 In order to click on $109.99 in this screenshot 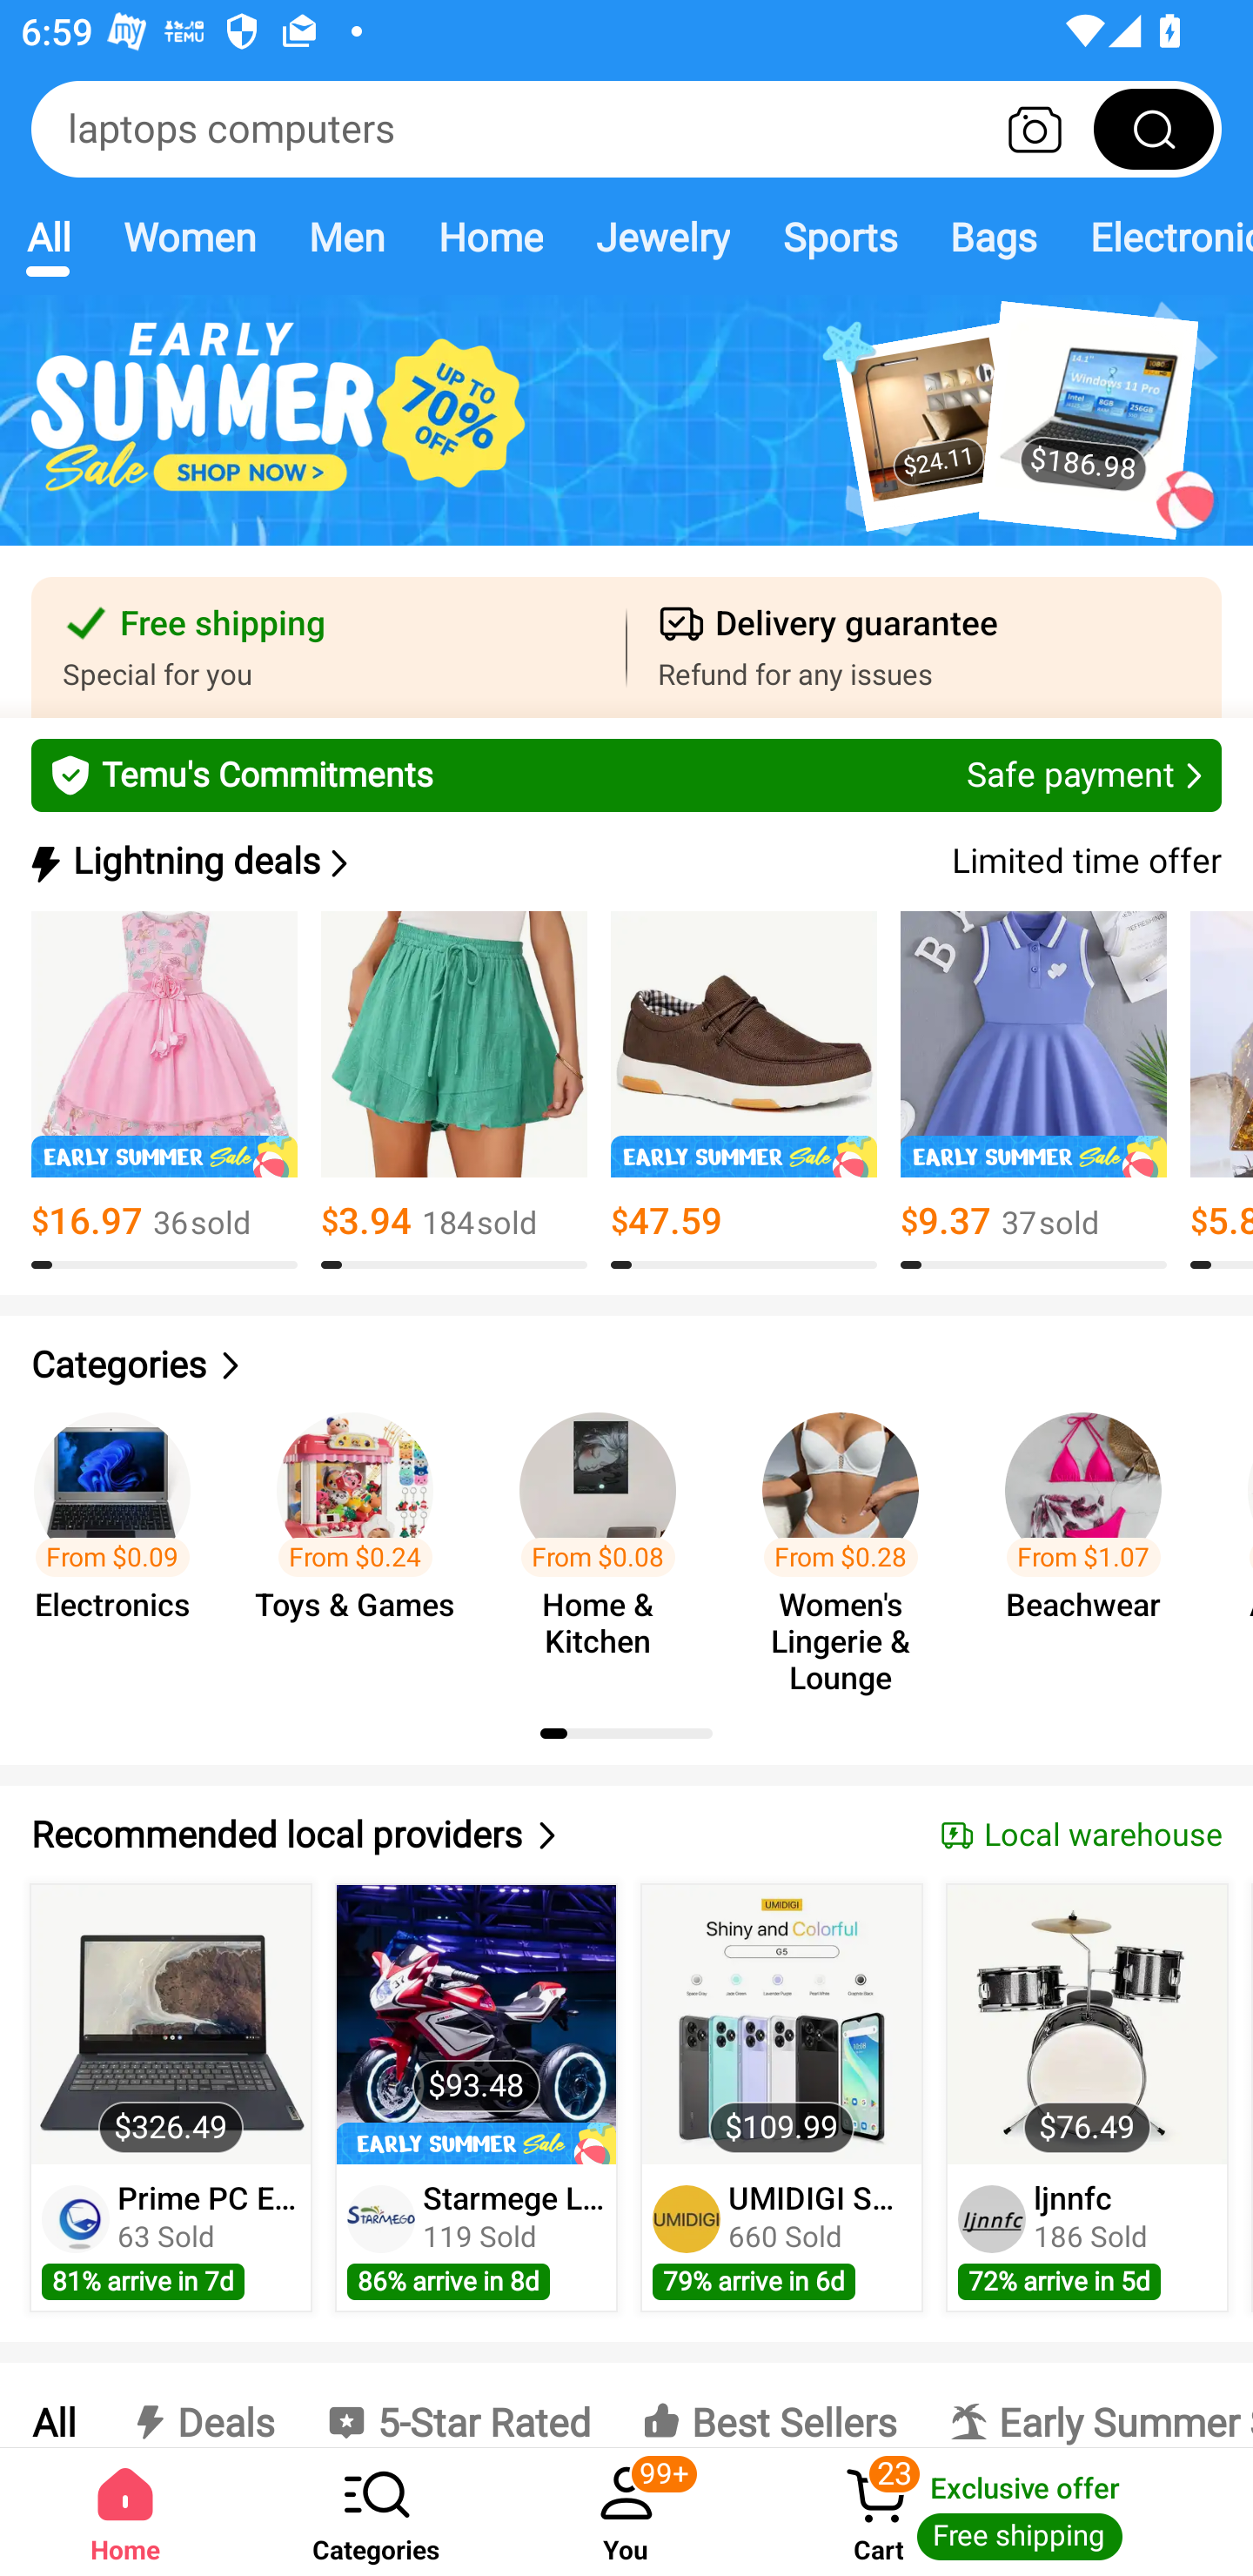, I will do `click(781, 2024)`.